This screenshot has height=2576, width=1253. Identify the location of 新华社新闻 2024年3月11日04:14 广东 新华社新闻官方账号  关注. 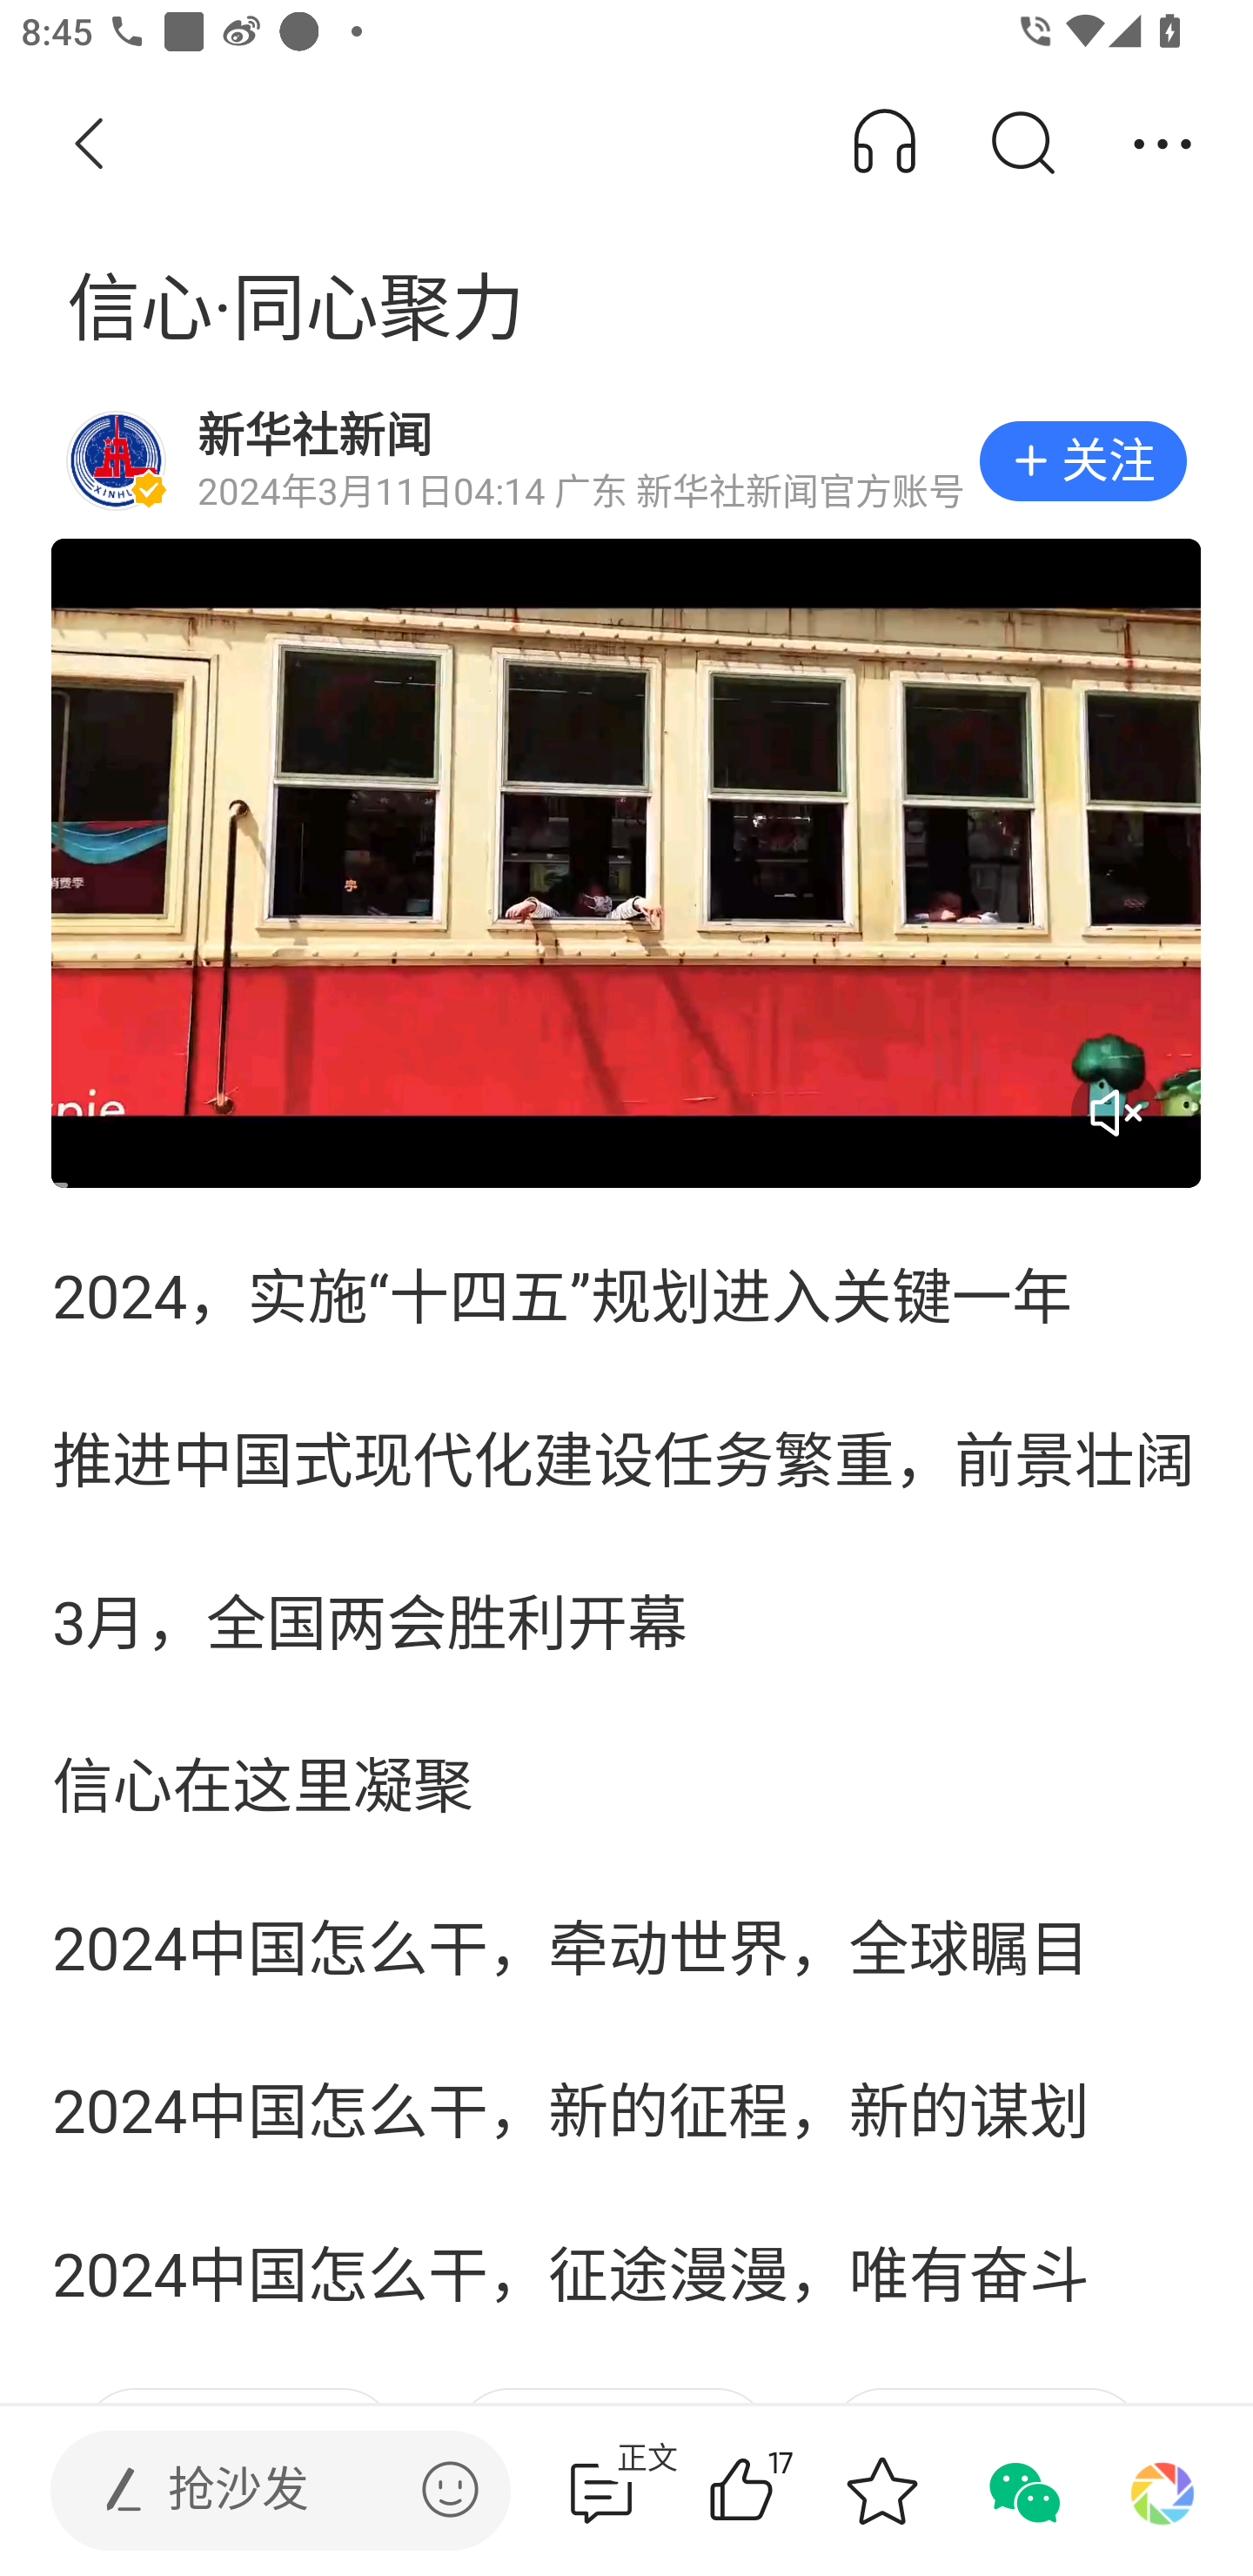
(626, 461).